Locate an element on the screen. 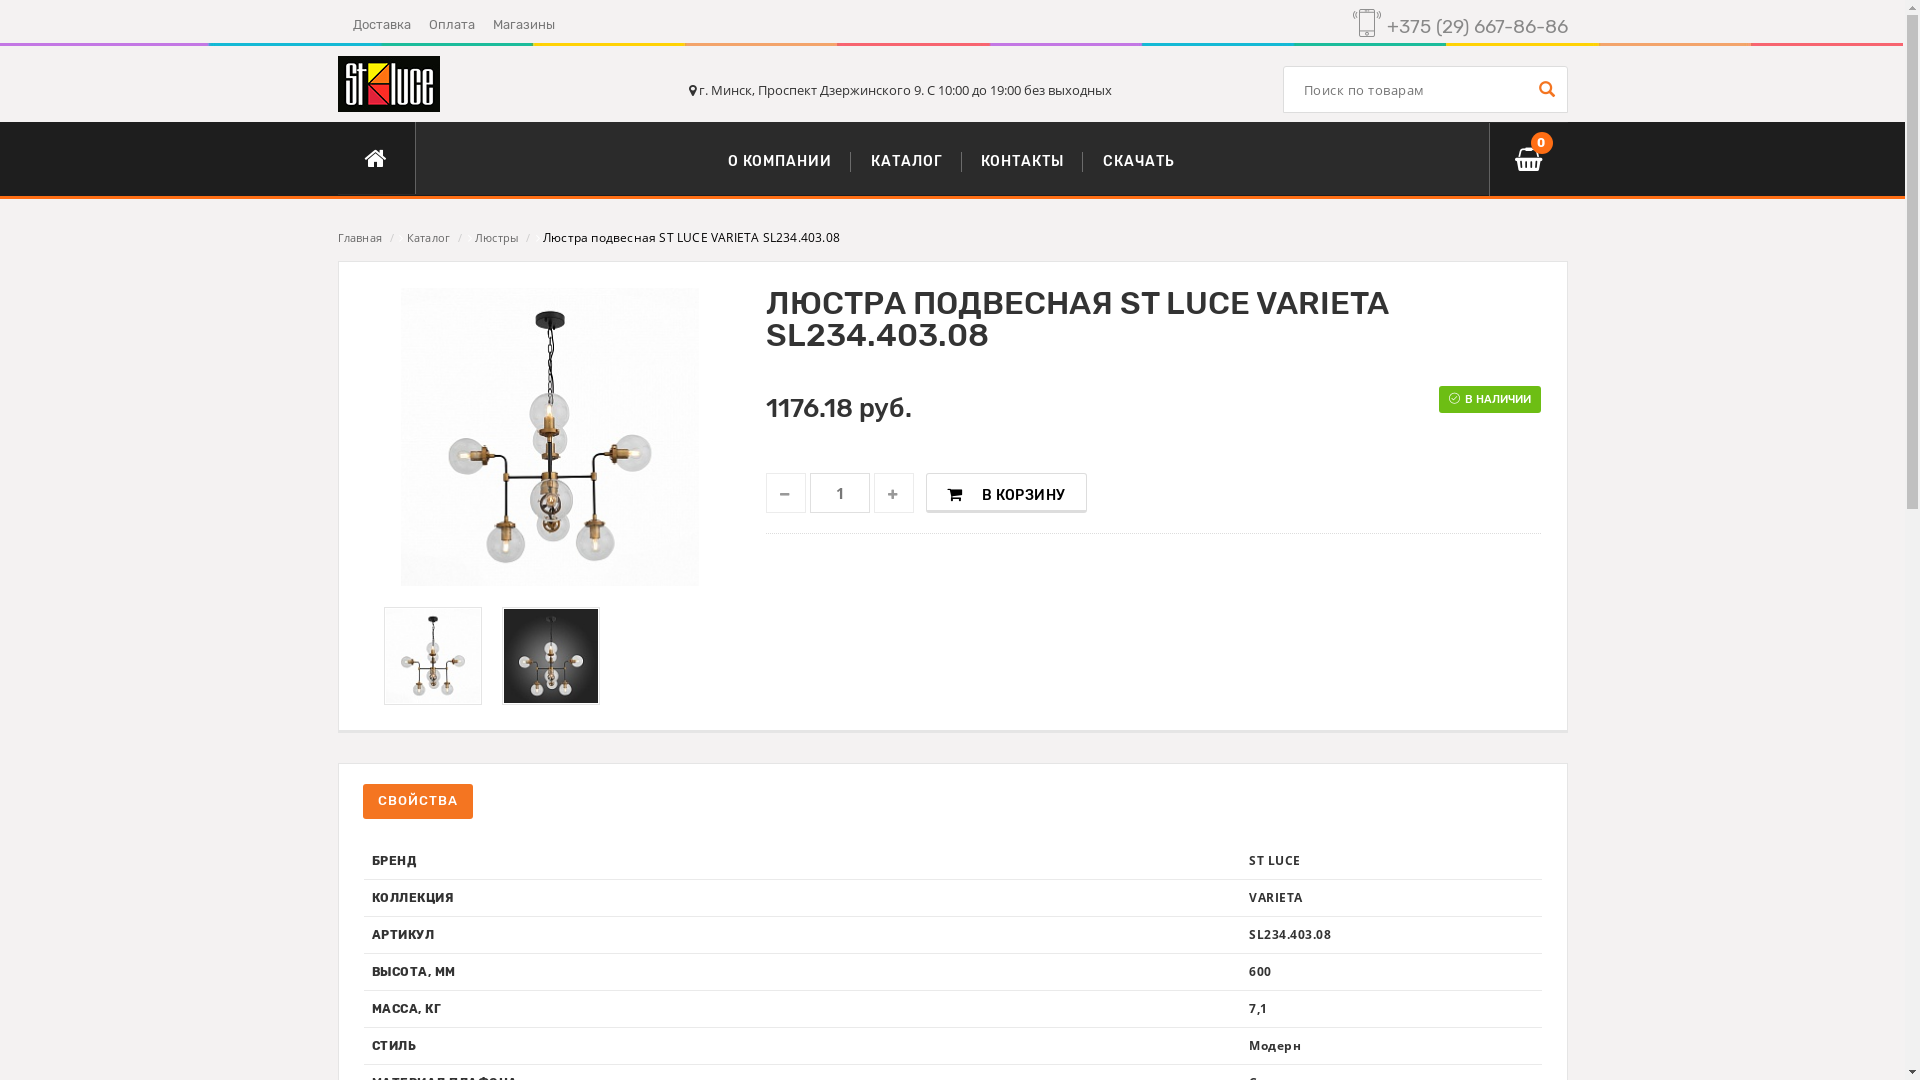 This screenshot has width=1920, height=1080. +375 (29) 667-86-86 is located at coordinates (1474, 27).